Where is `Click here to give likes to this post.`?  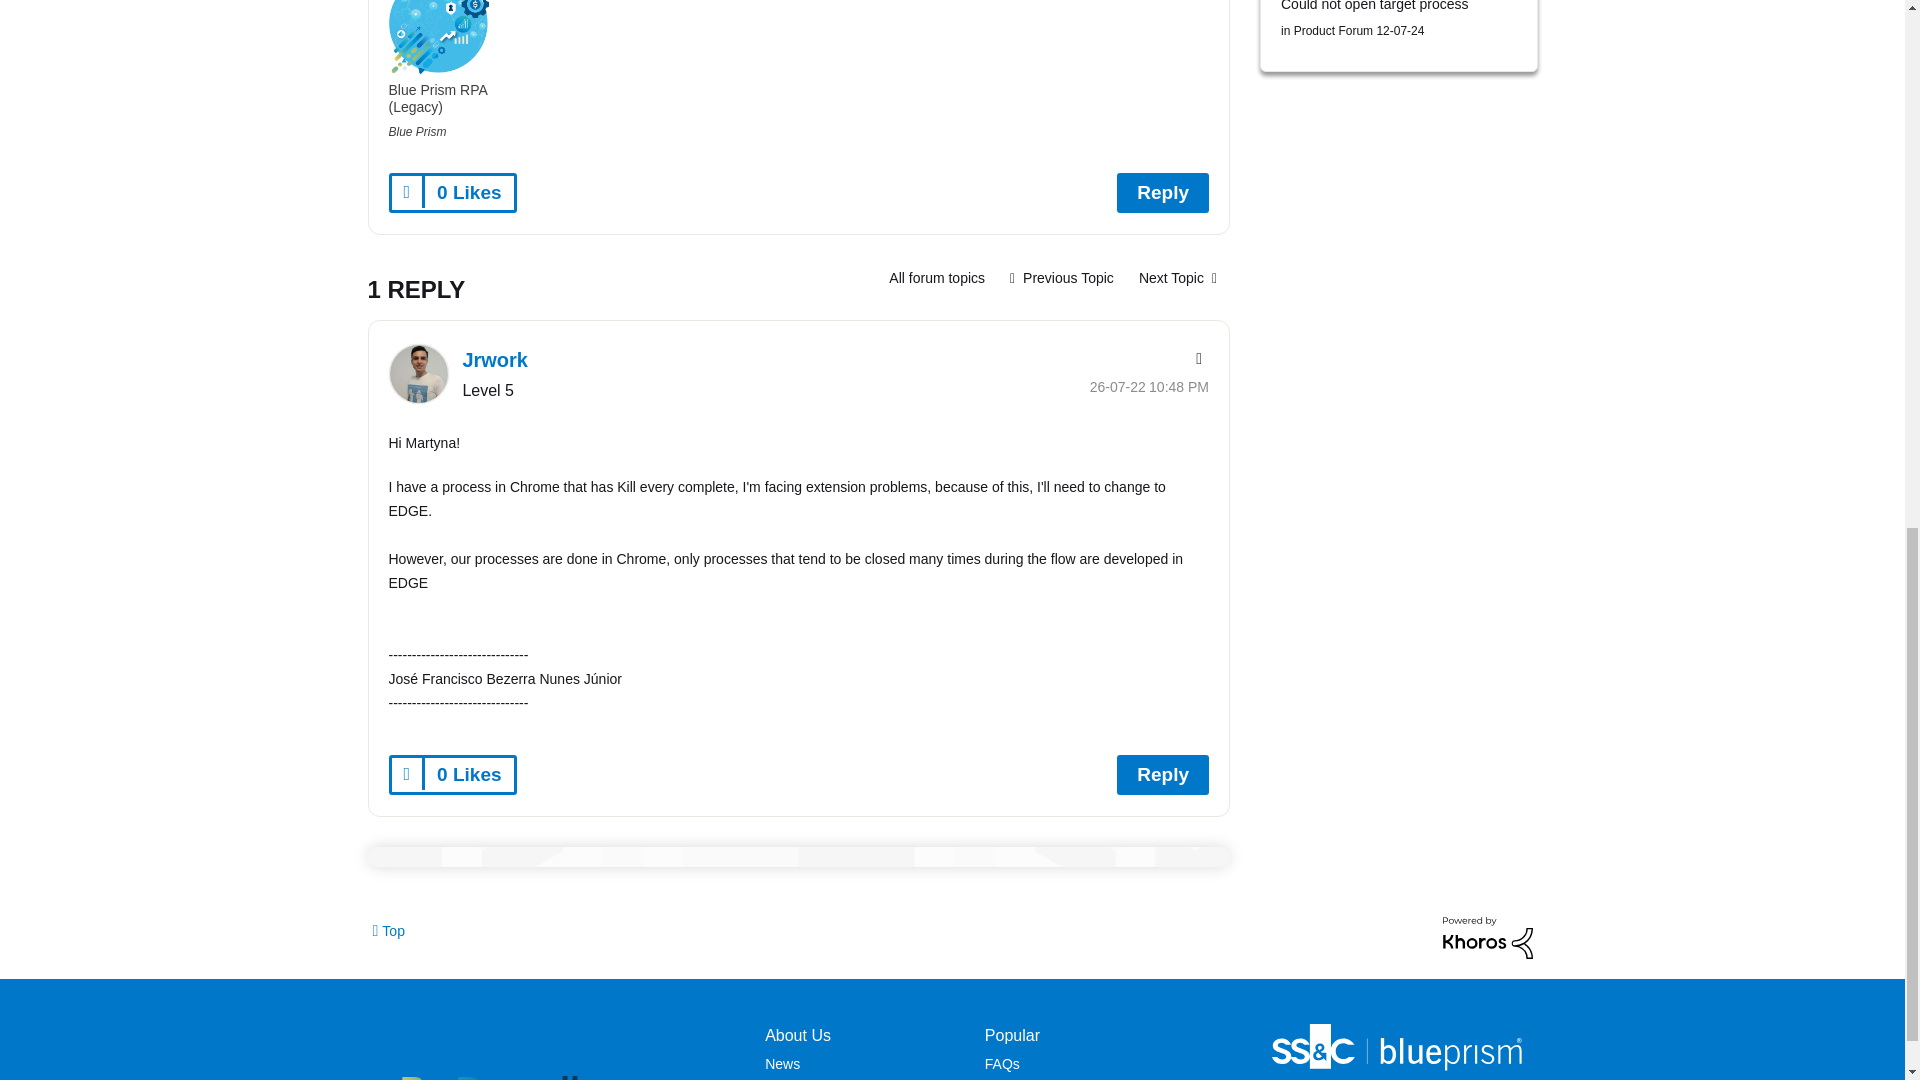 Click here to give likes to this post. is located at coordinates (408, 192).